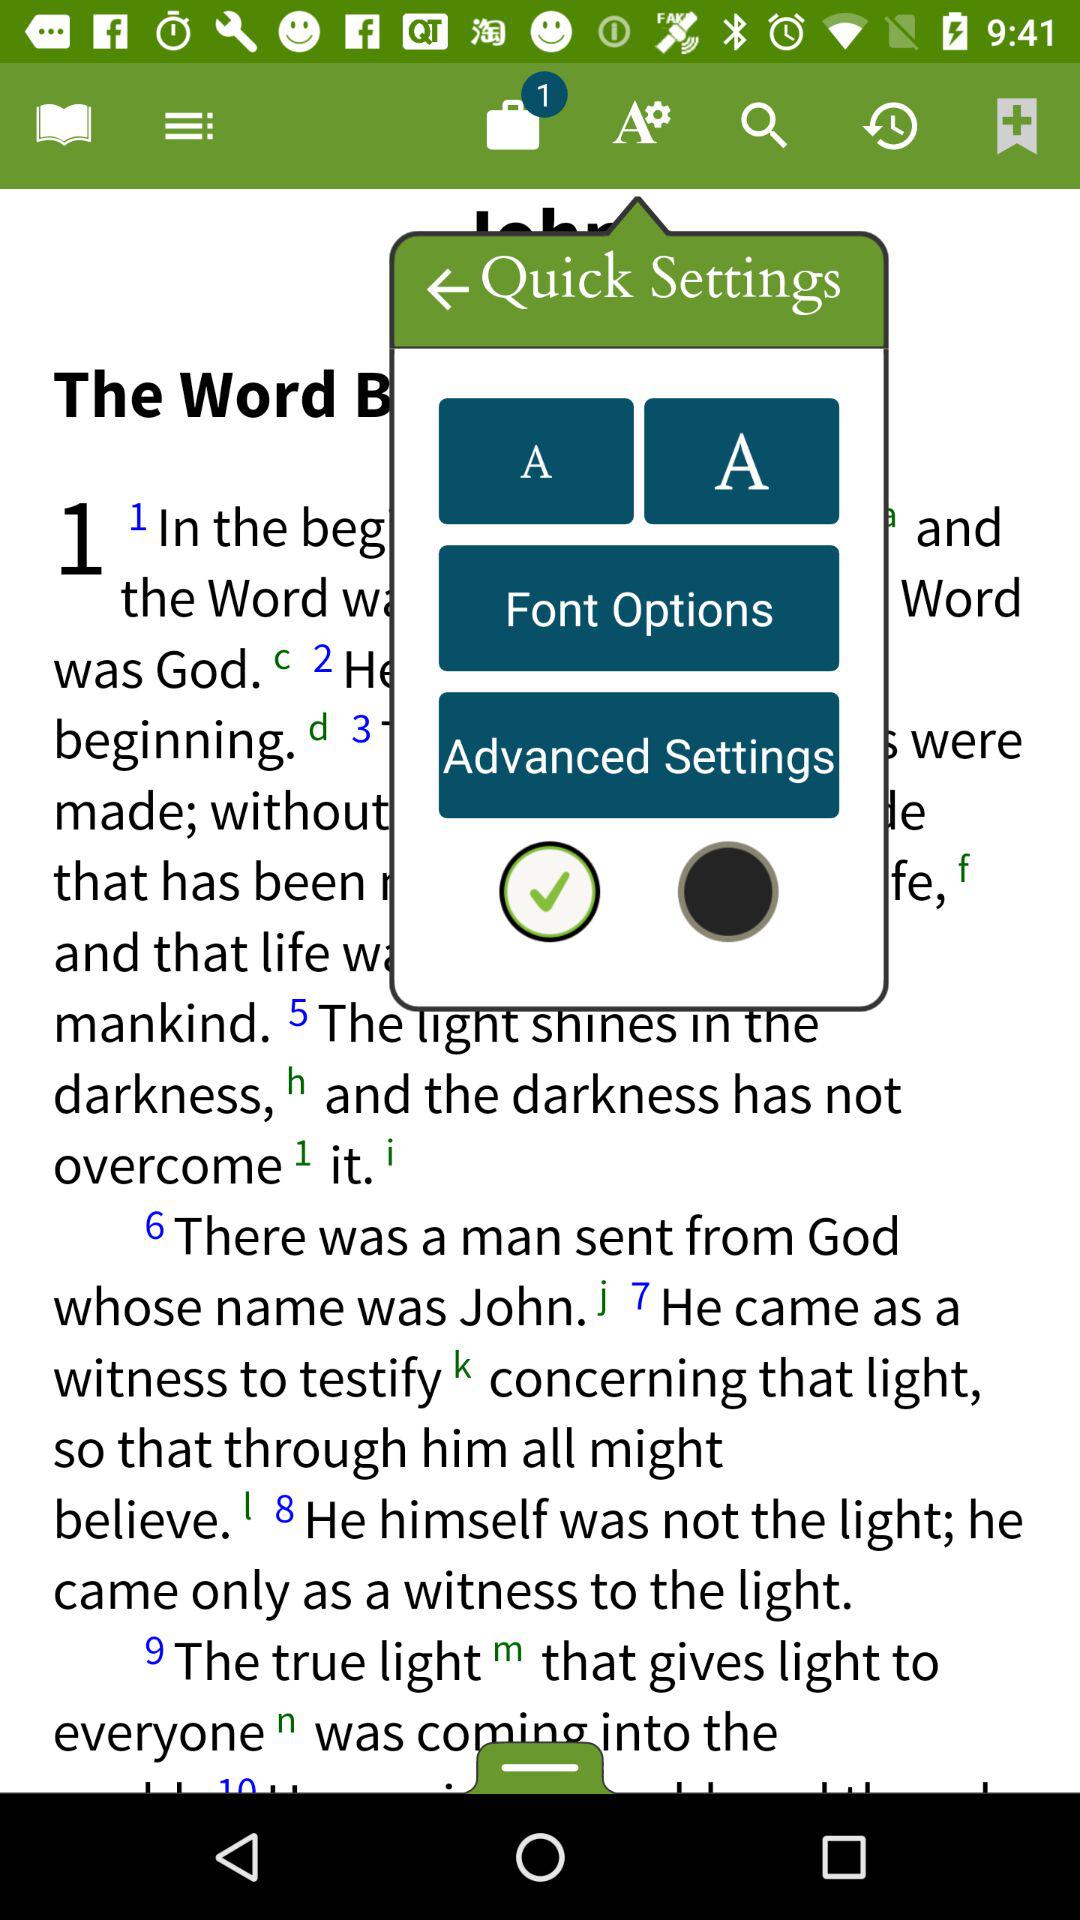 The width and height of the screenshot is (1080, 1920). What do you see at coordinates (63, 126) in the screenshot?
I see `add a bookmark` at bounding box center [63, 126].